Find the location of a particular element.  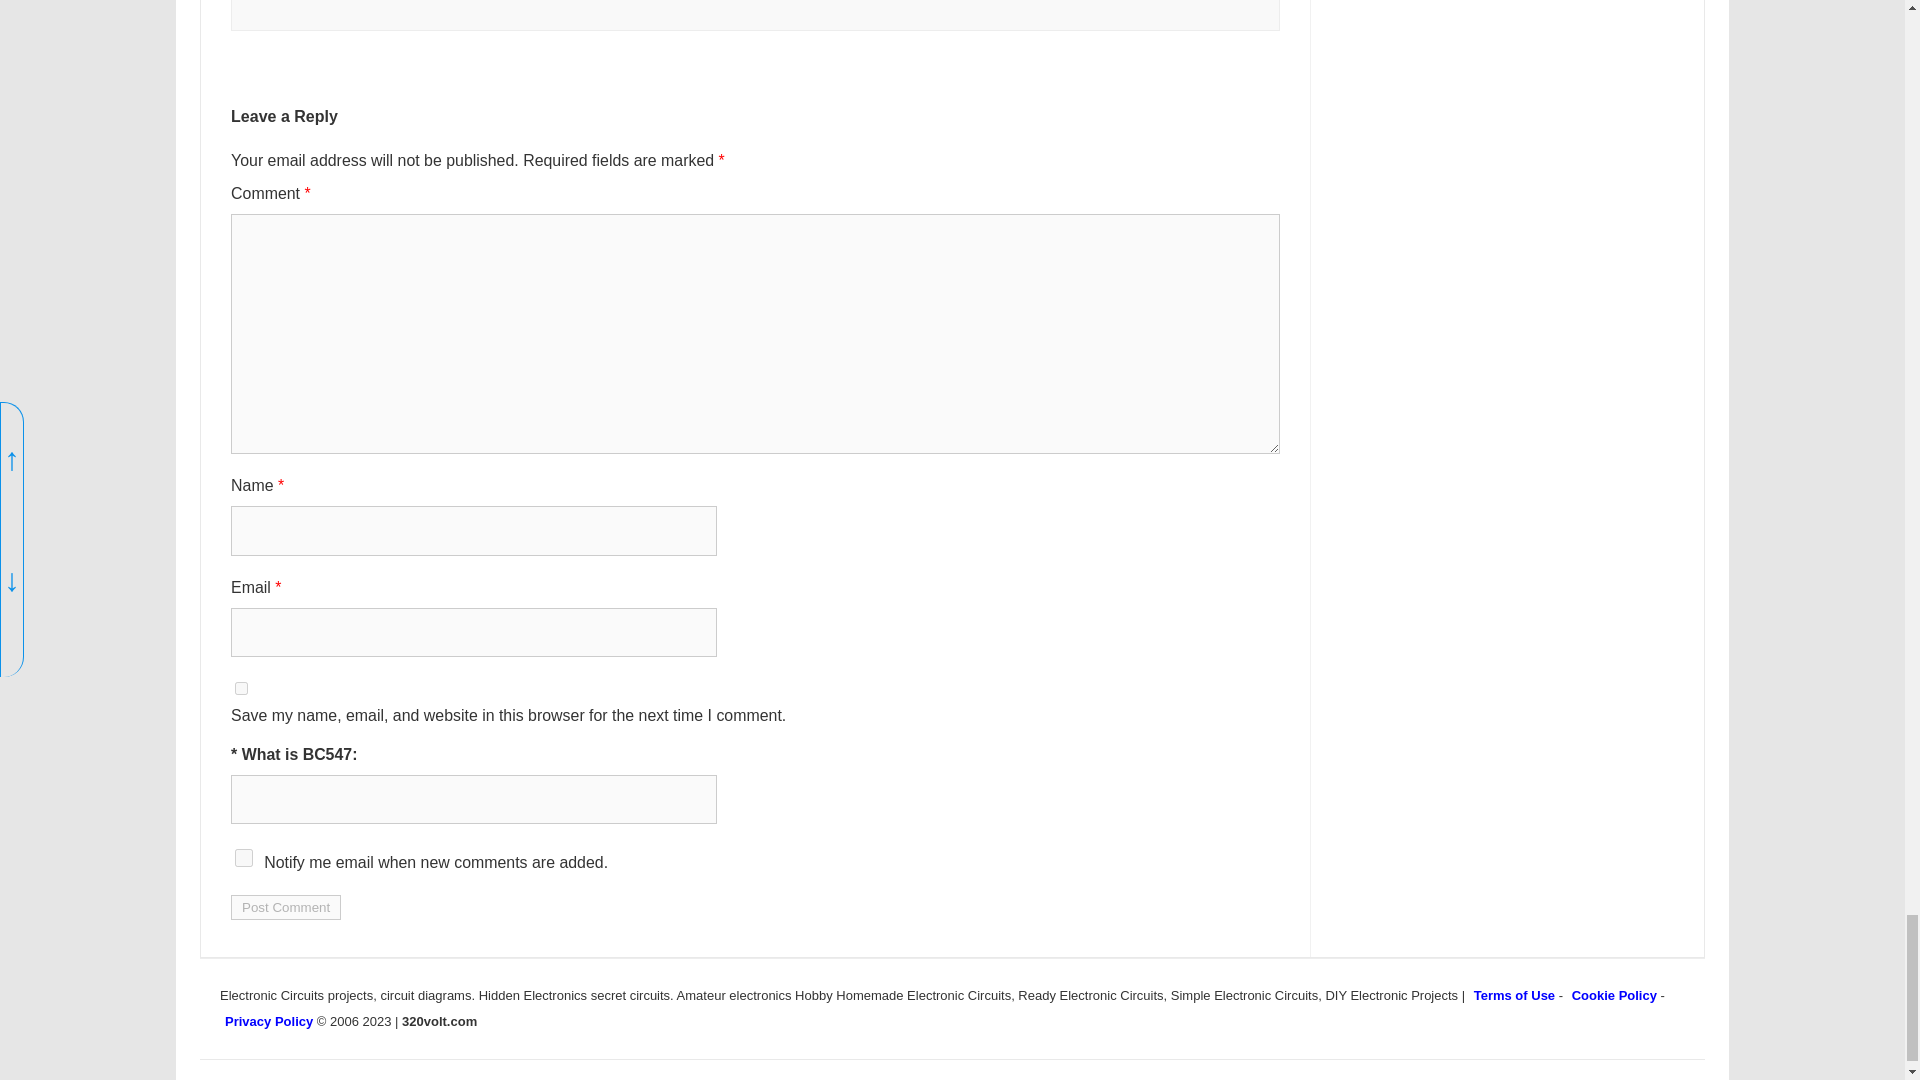

Cookie Policy is located at coordinates (1614, 996).